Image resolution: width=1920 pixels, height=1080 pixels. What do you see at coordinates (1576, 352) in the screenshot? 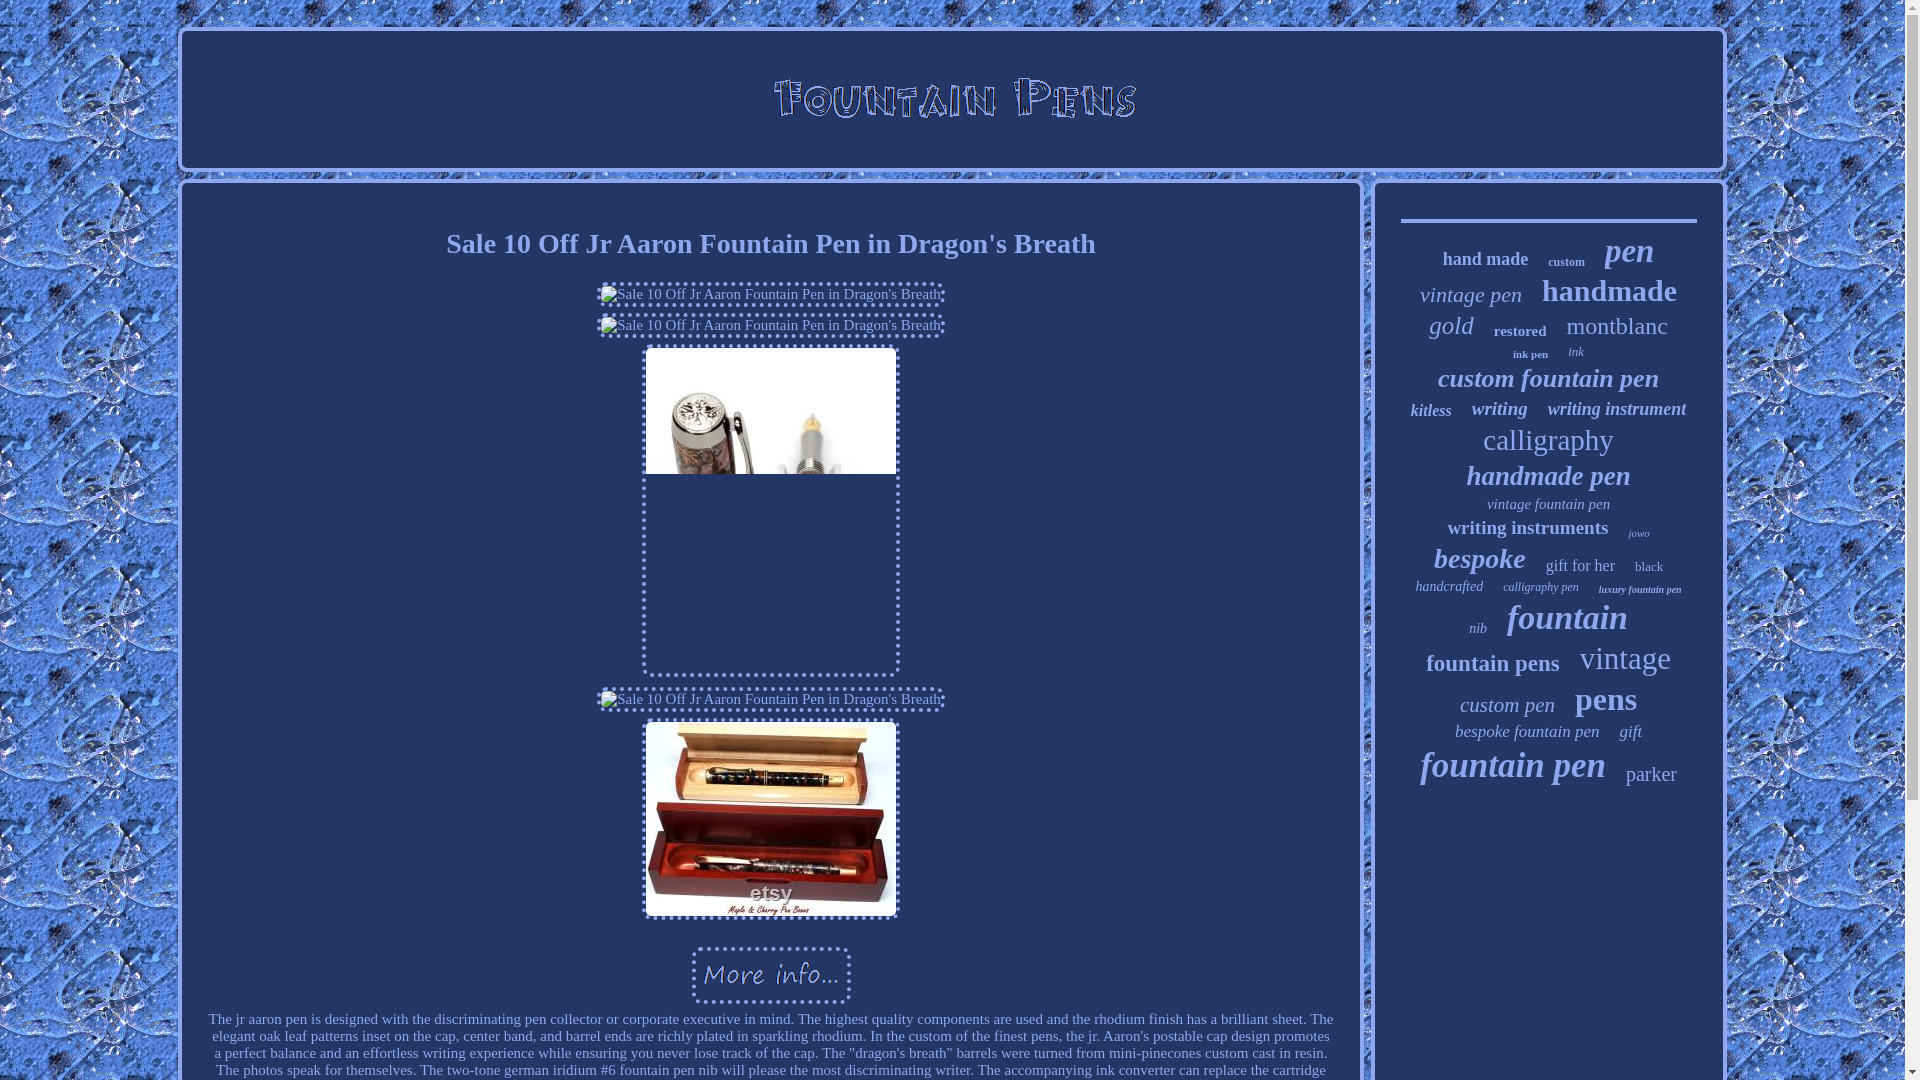
I see `ink` at bounding box center [1576, 352].